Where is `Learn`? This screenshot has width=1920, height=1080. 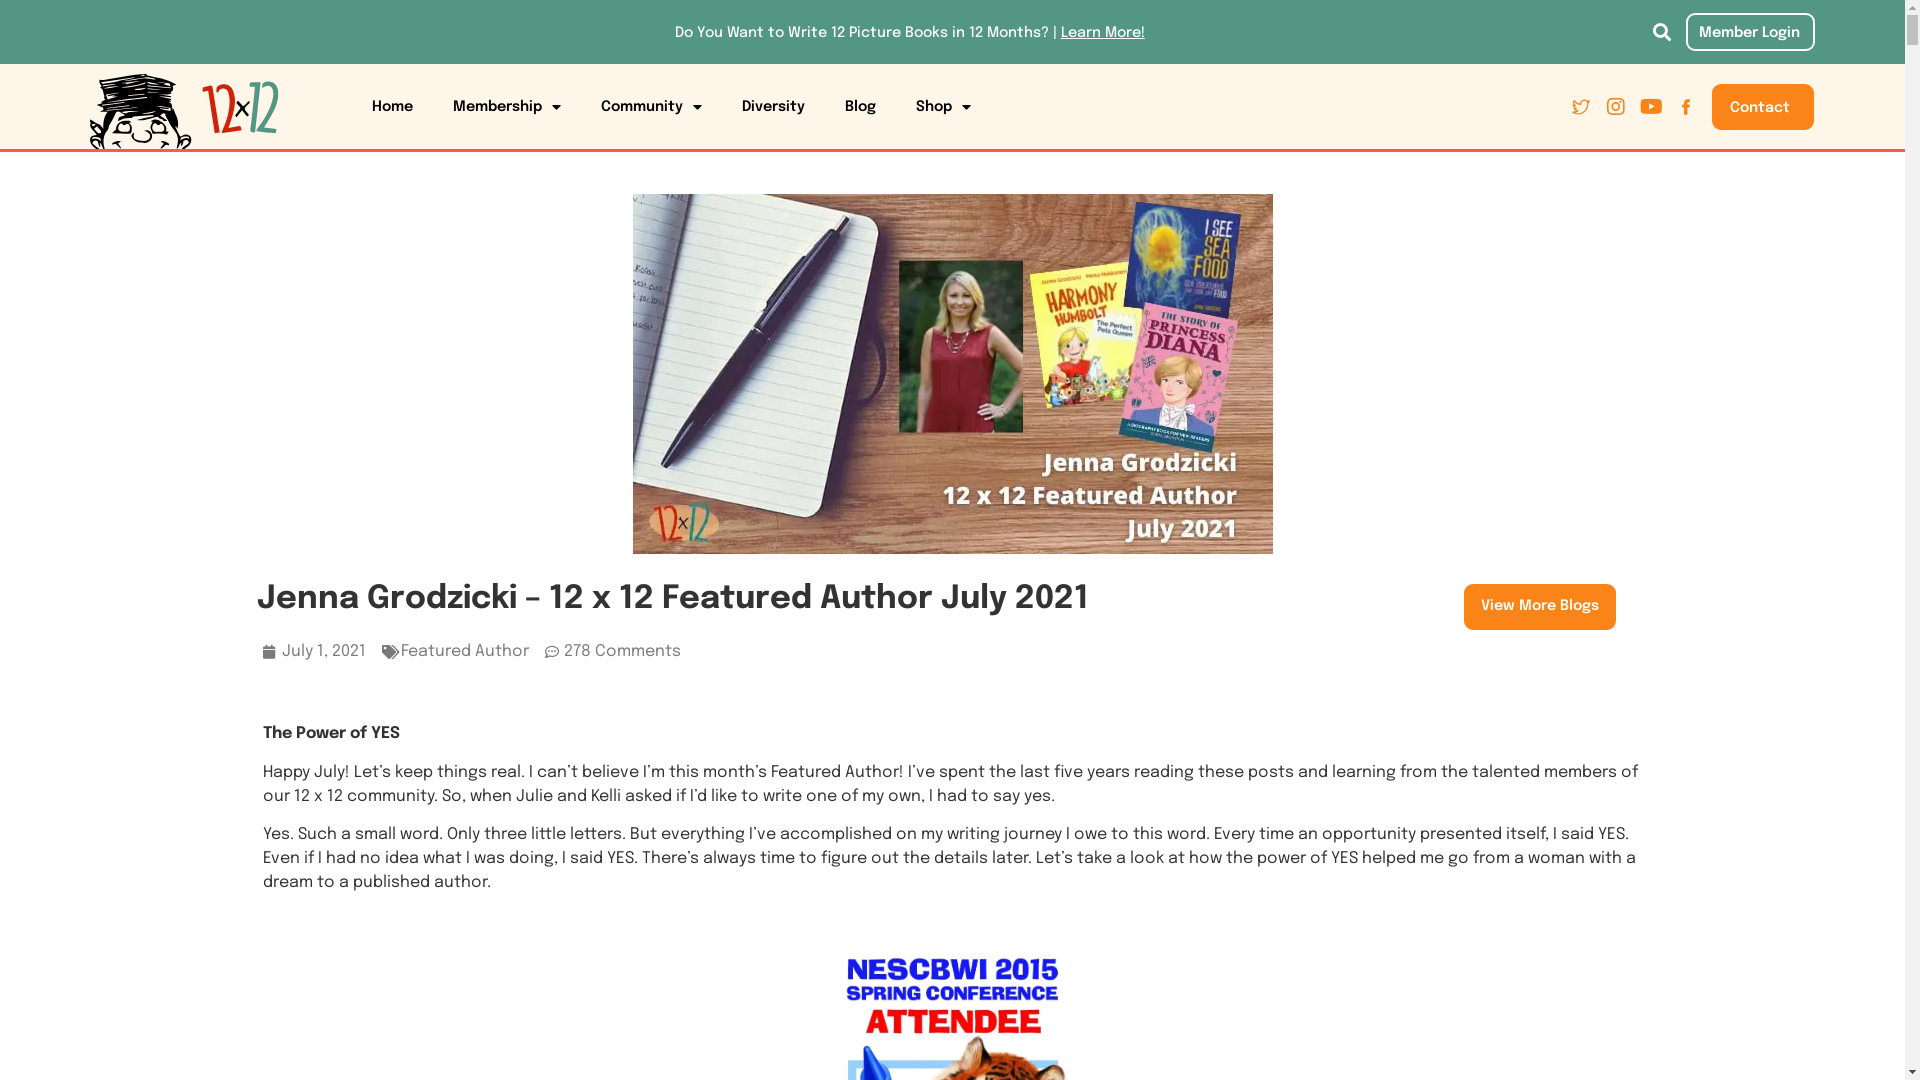 Learn is located at coordinates (1081, 33).